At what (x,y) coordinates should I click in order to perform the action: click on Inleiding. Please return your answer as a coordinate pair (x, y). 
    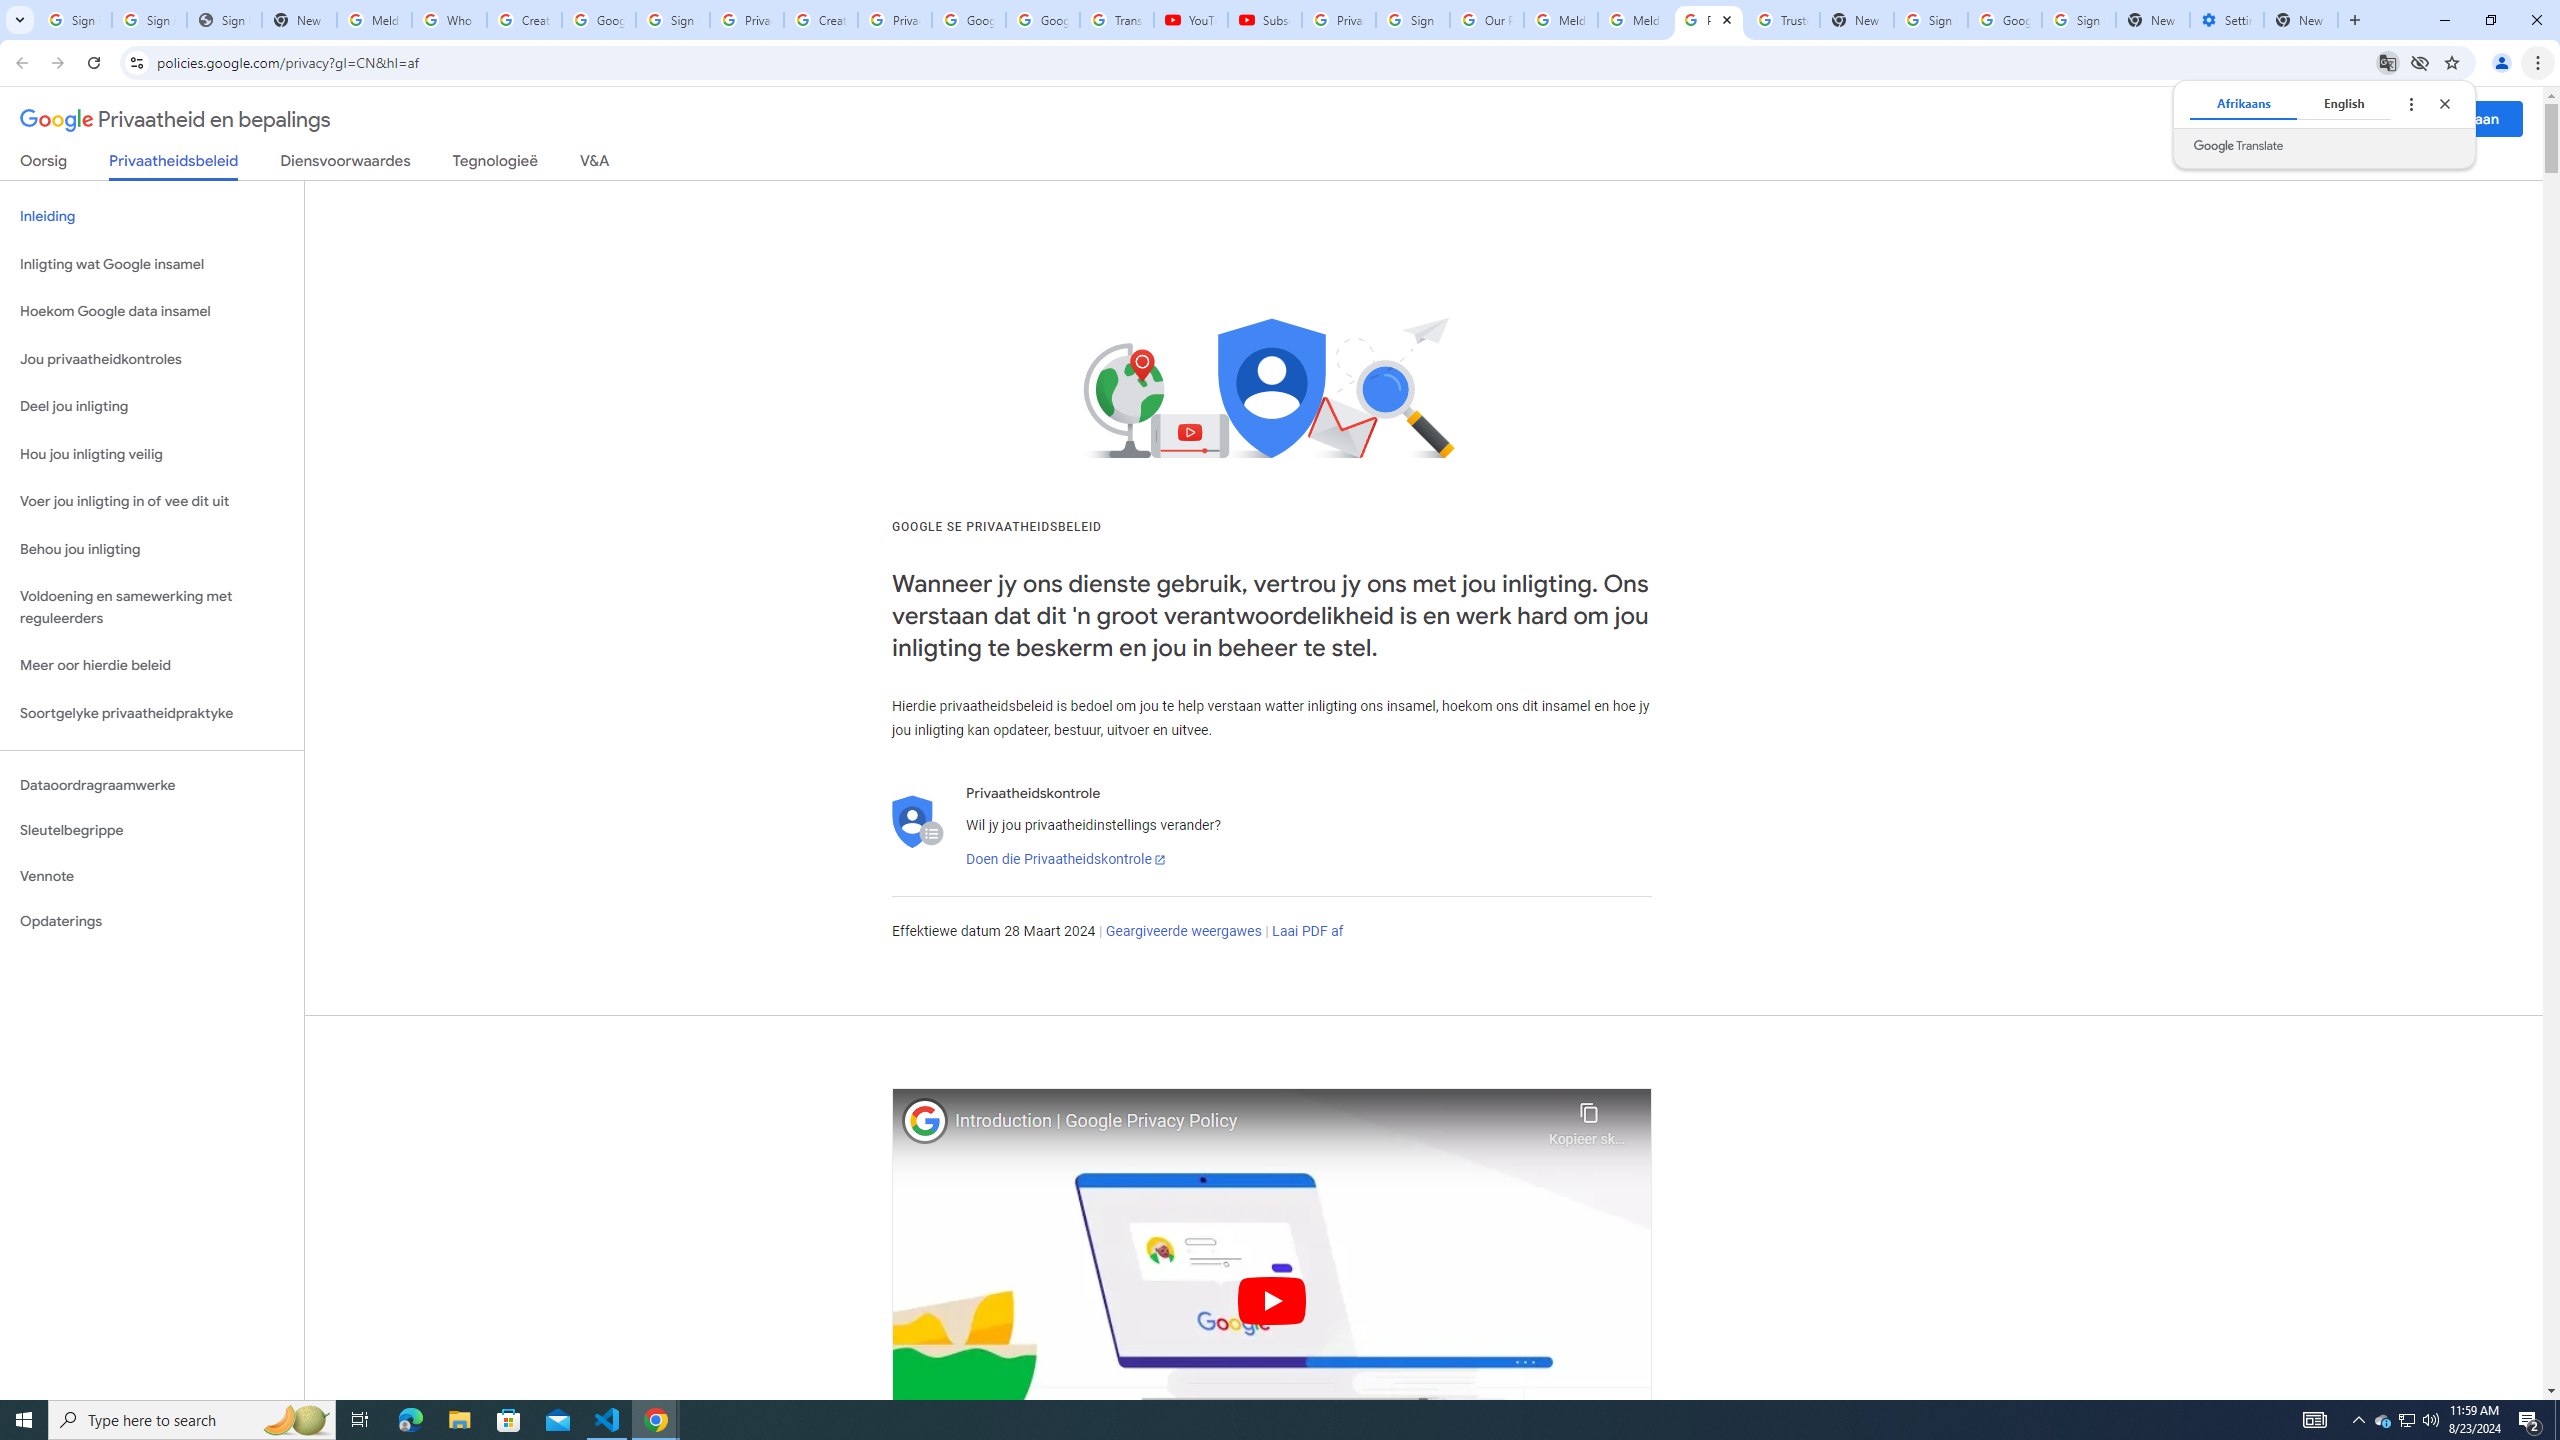
    Looking at the image, I should click on (152, 216).